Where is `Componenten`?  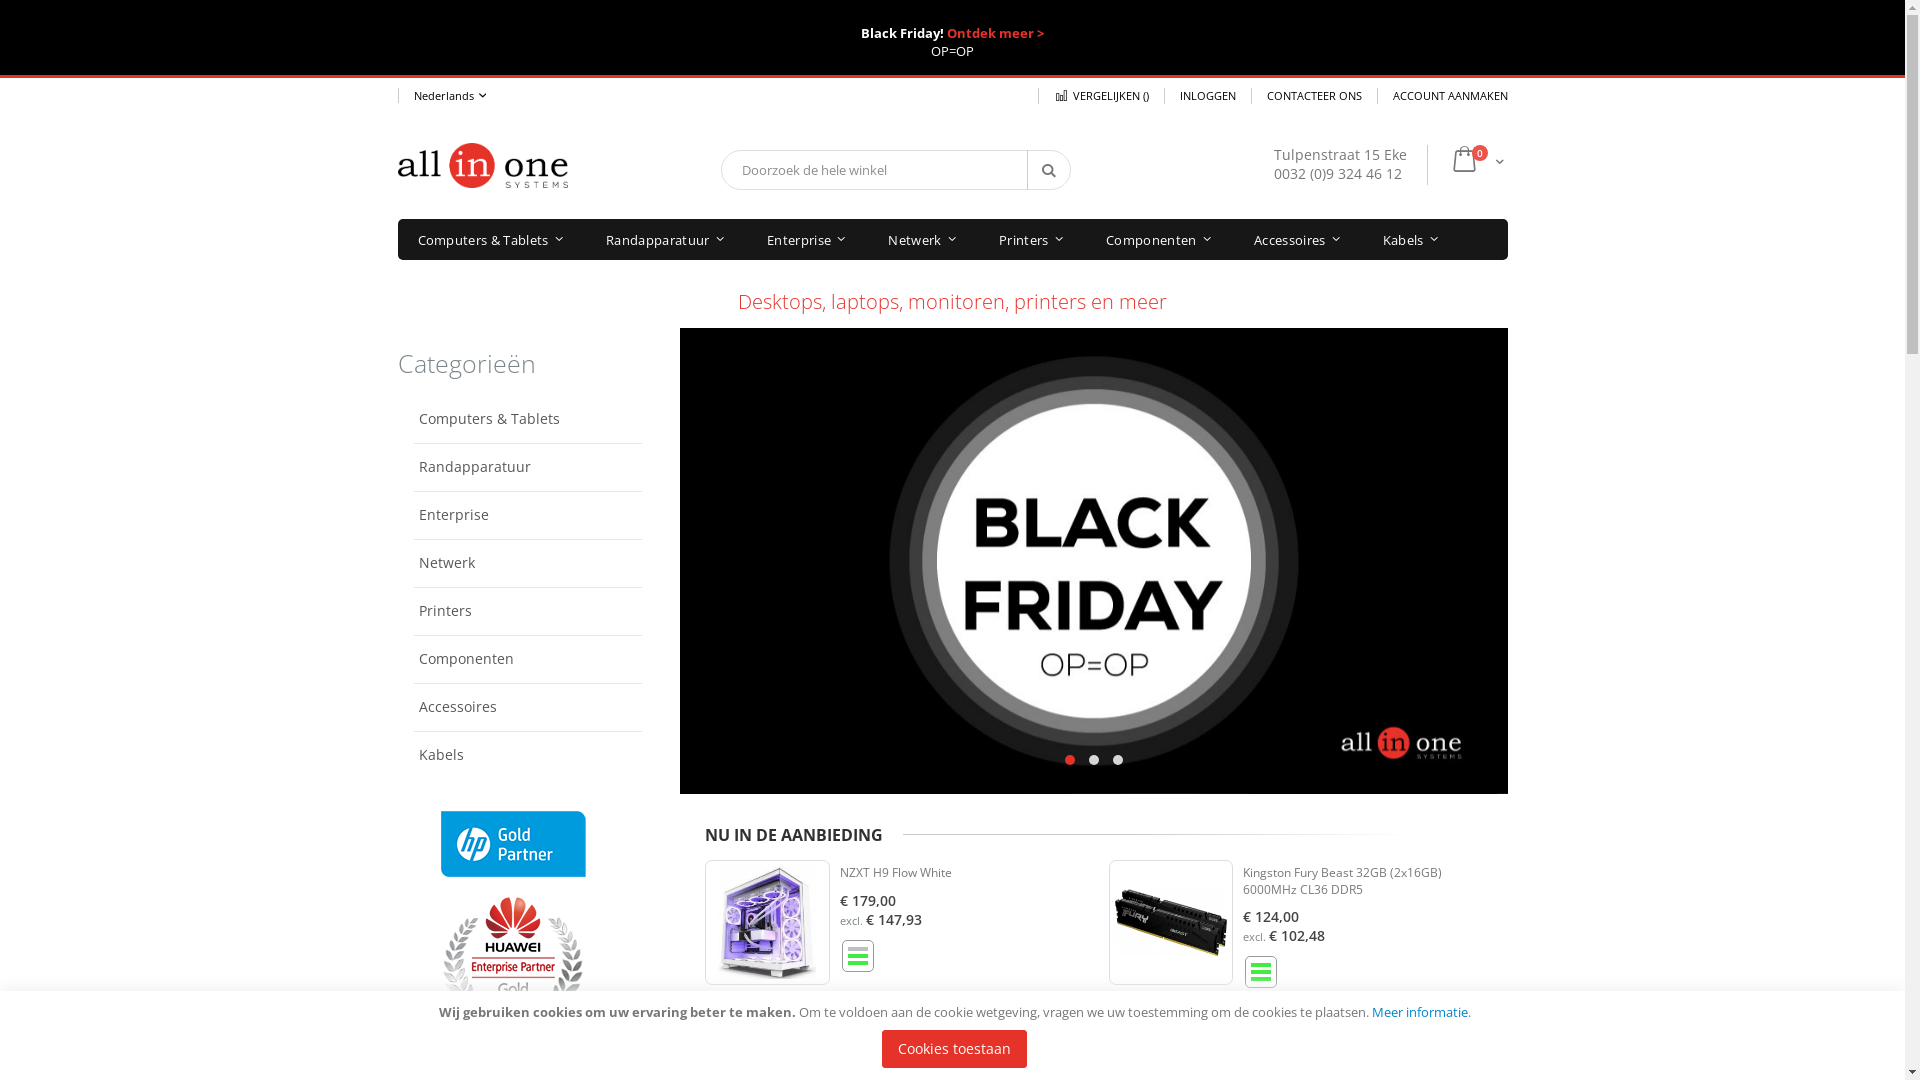
Componenten is located at coordinates (528, 658).